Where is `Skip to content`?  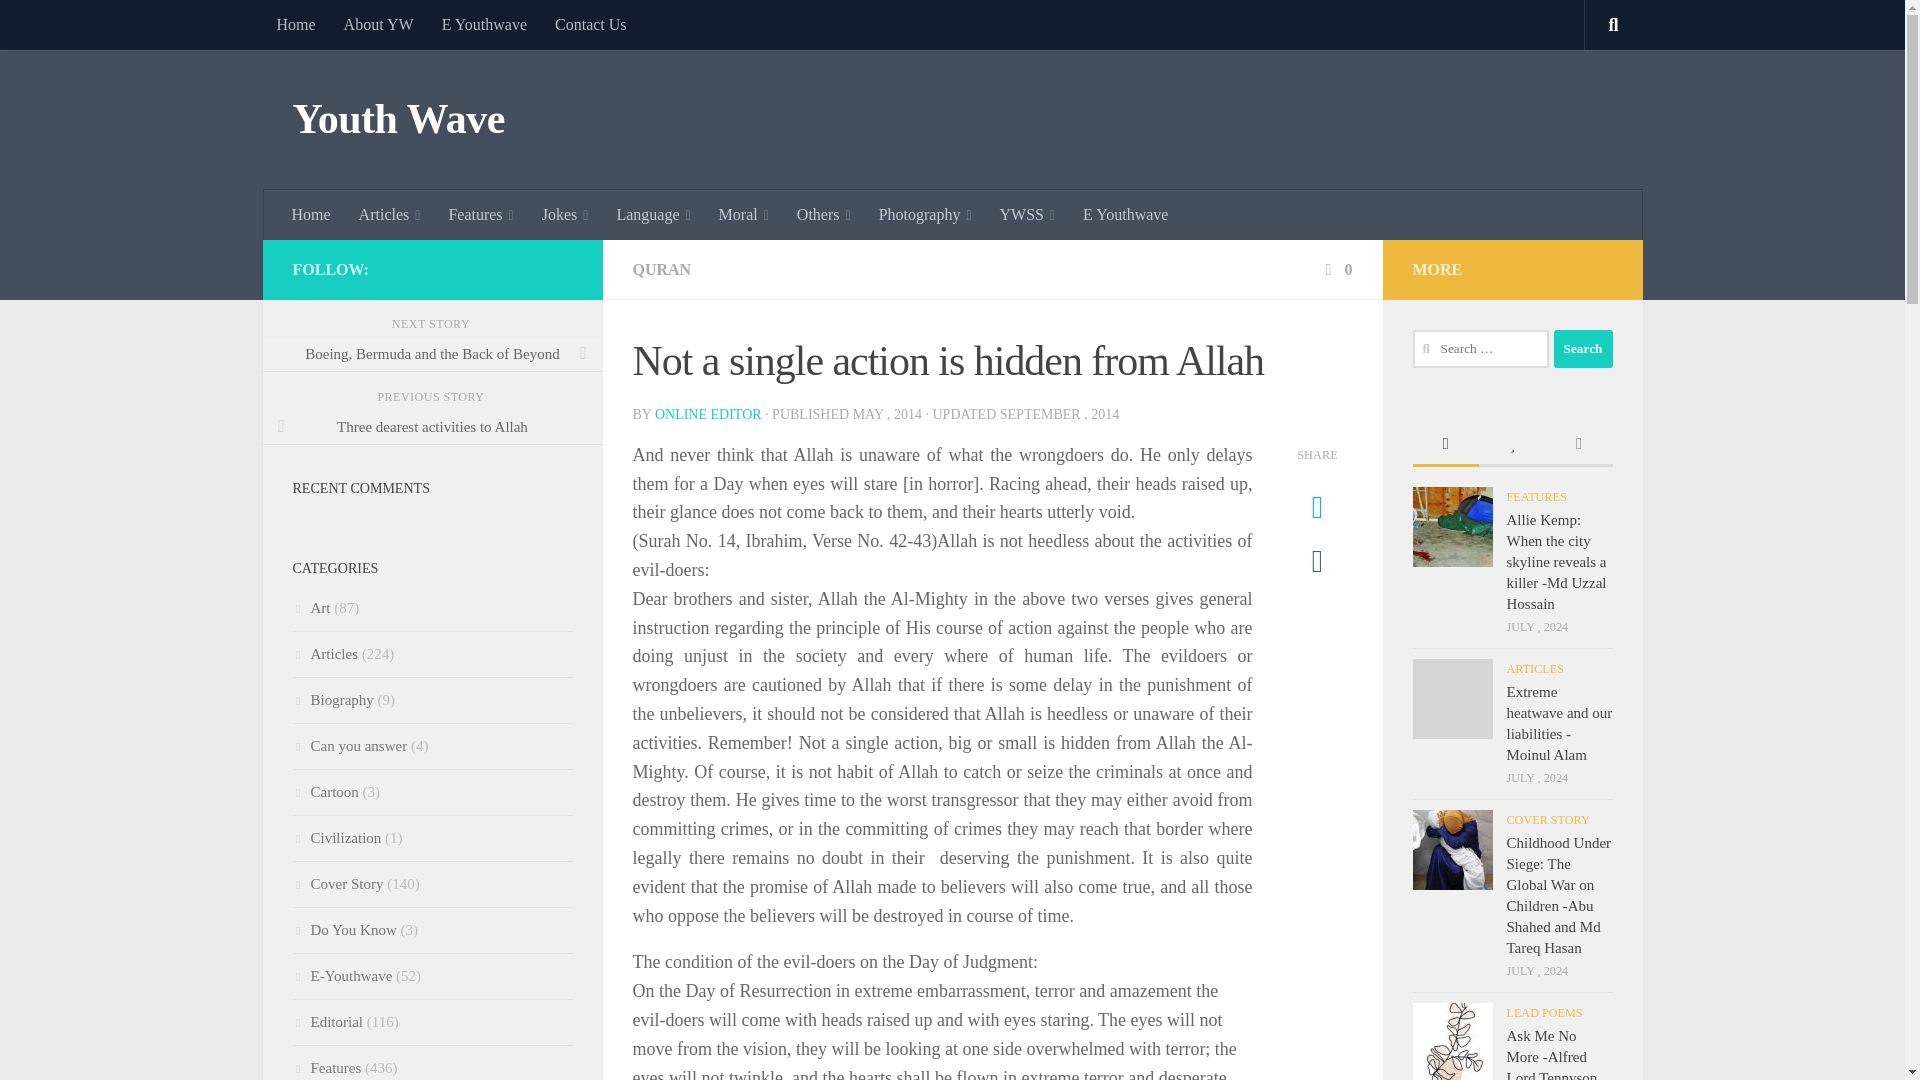
Skip to content is located at coordinates (78, 27).